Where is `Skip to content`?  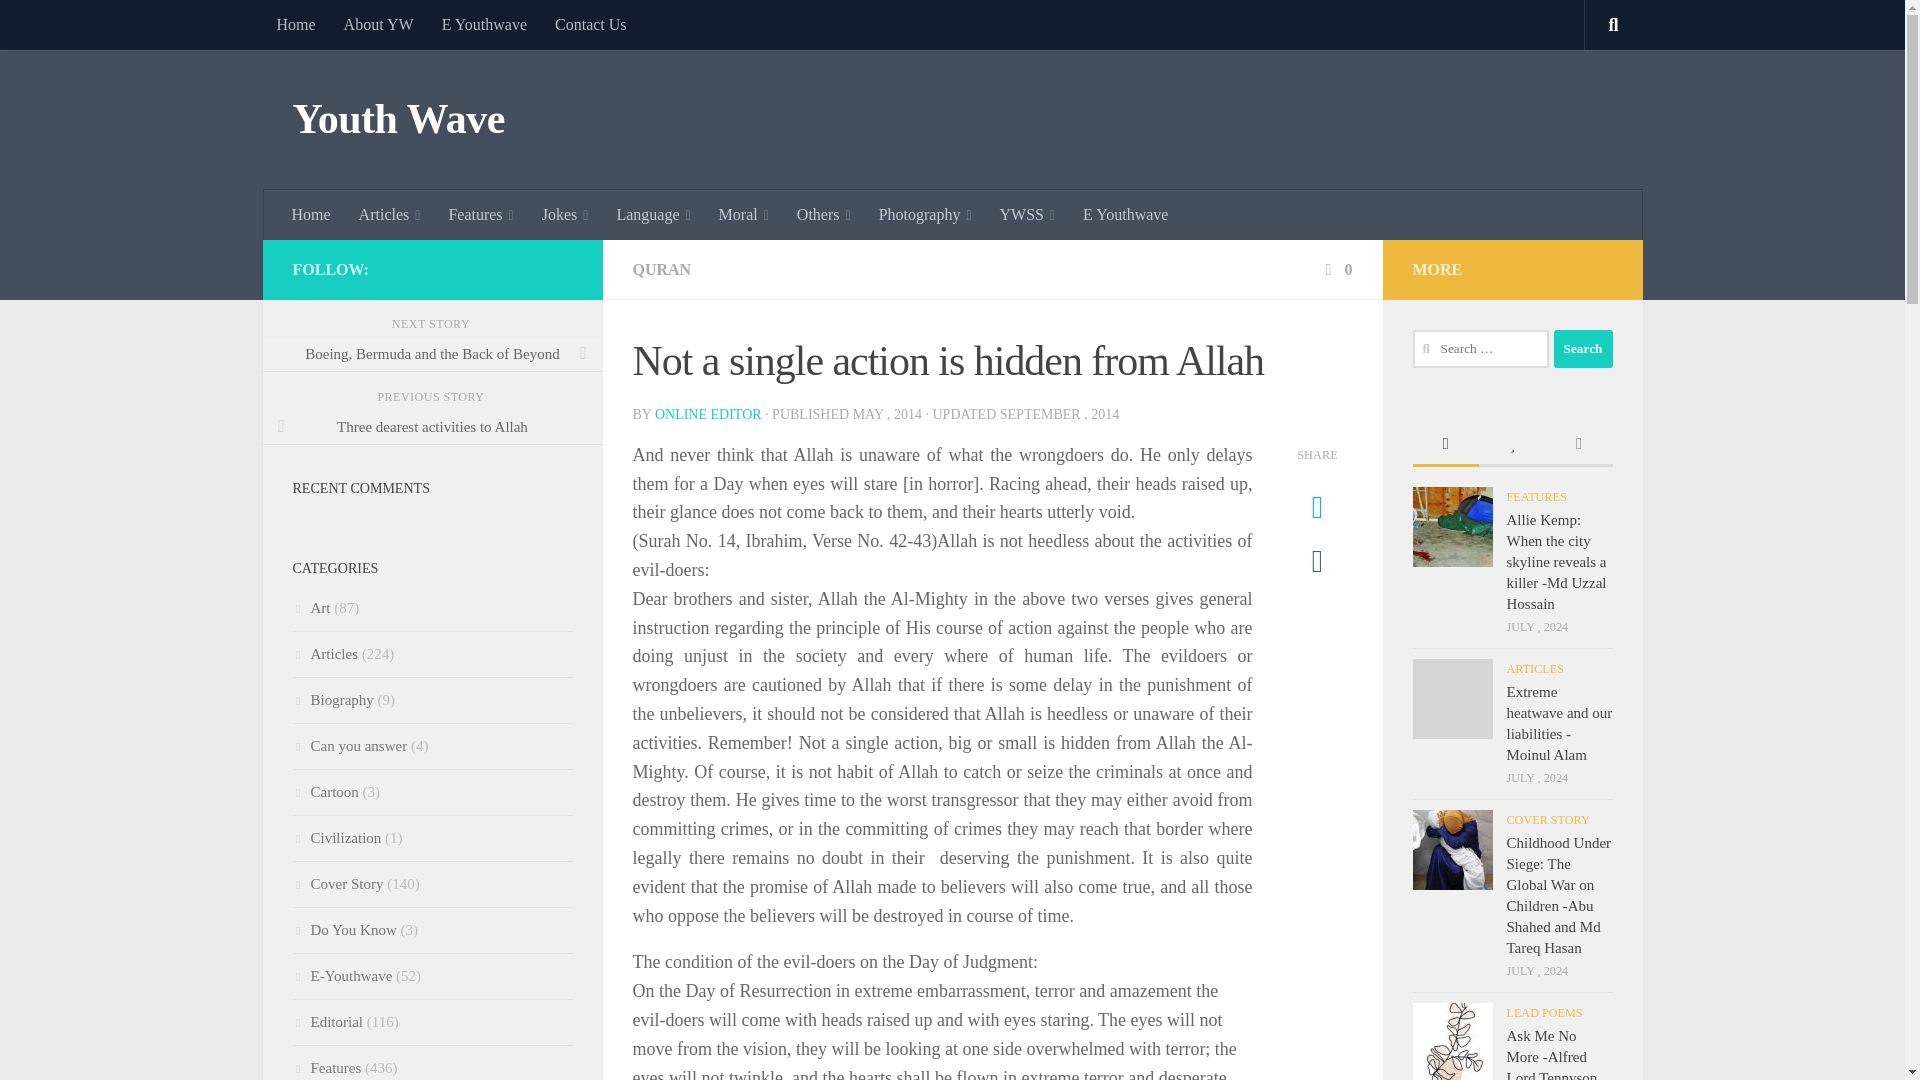
Skip to content is located at coordinates (78, 27).